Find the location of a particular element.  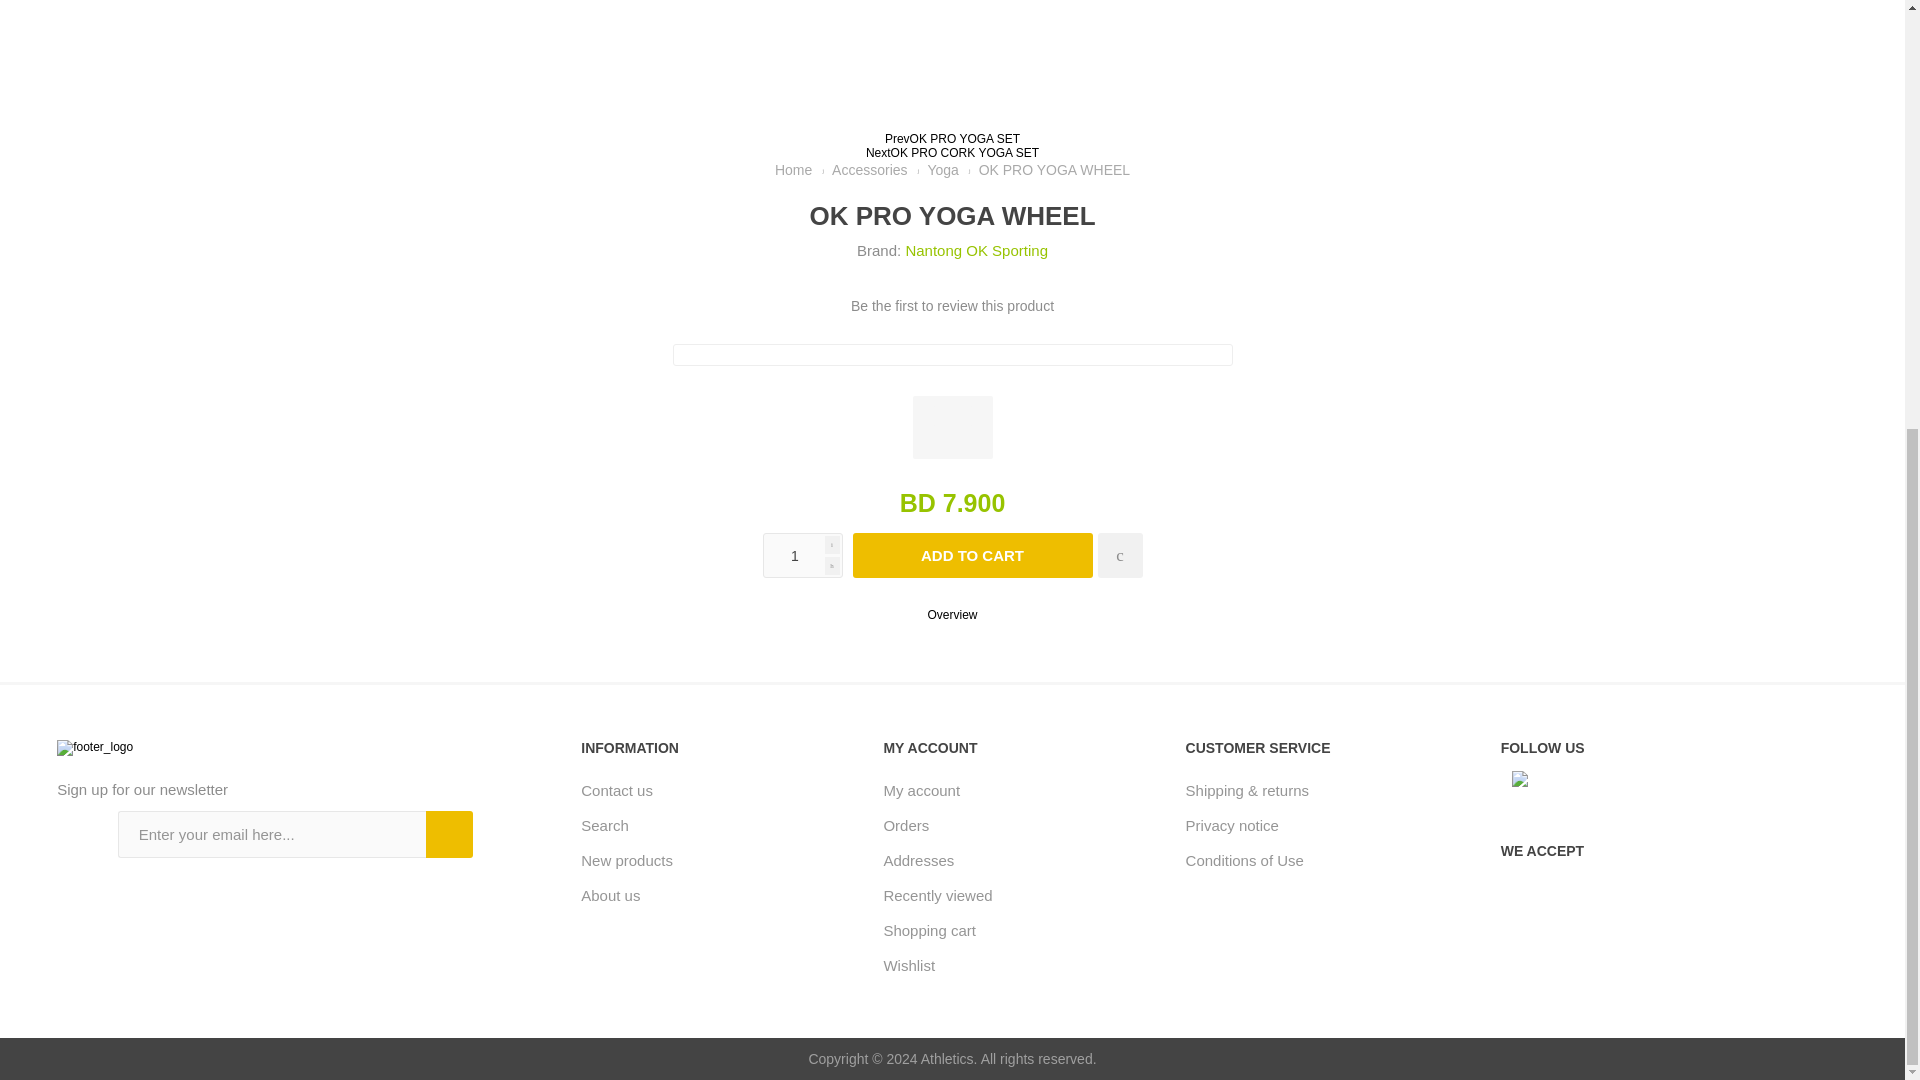

1 is located at coordinates (802, 555).